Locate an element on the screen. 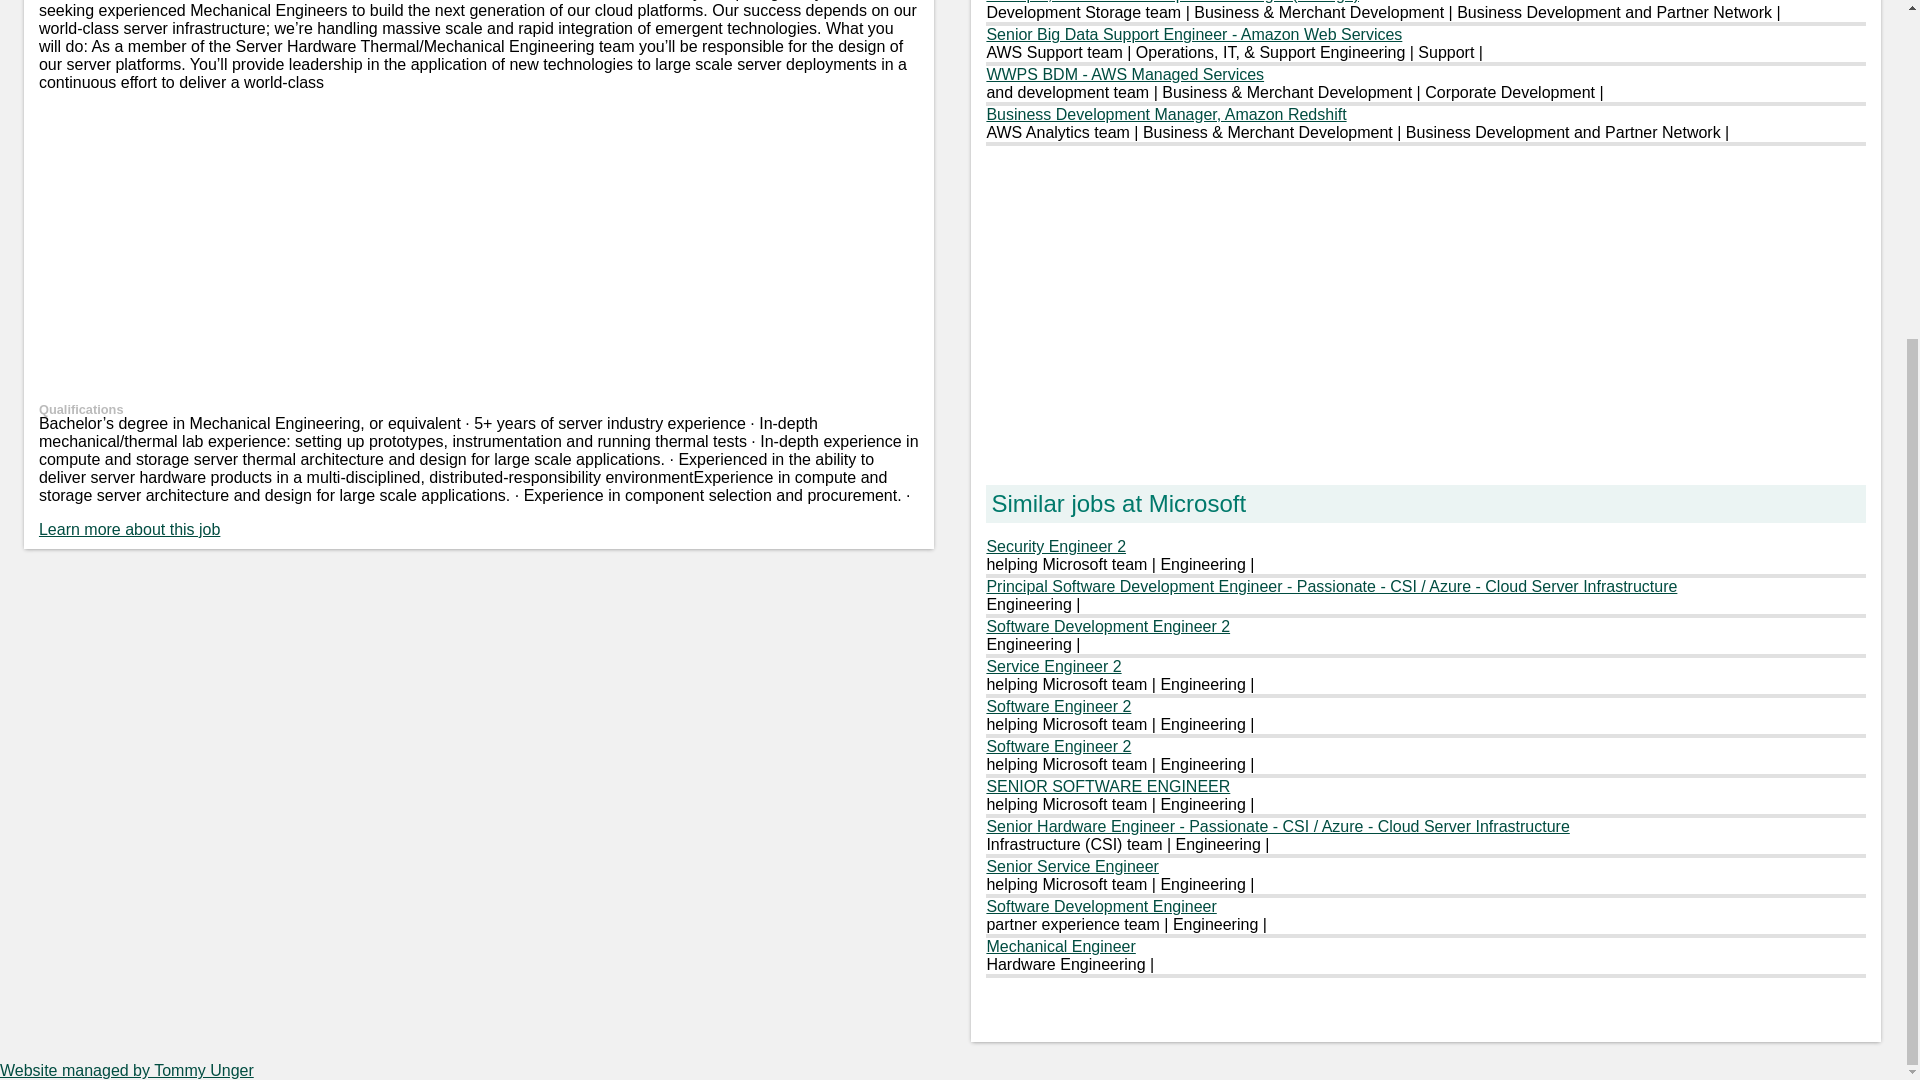  Software Development Engineer 2 is located at coordinates (1108, 626).